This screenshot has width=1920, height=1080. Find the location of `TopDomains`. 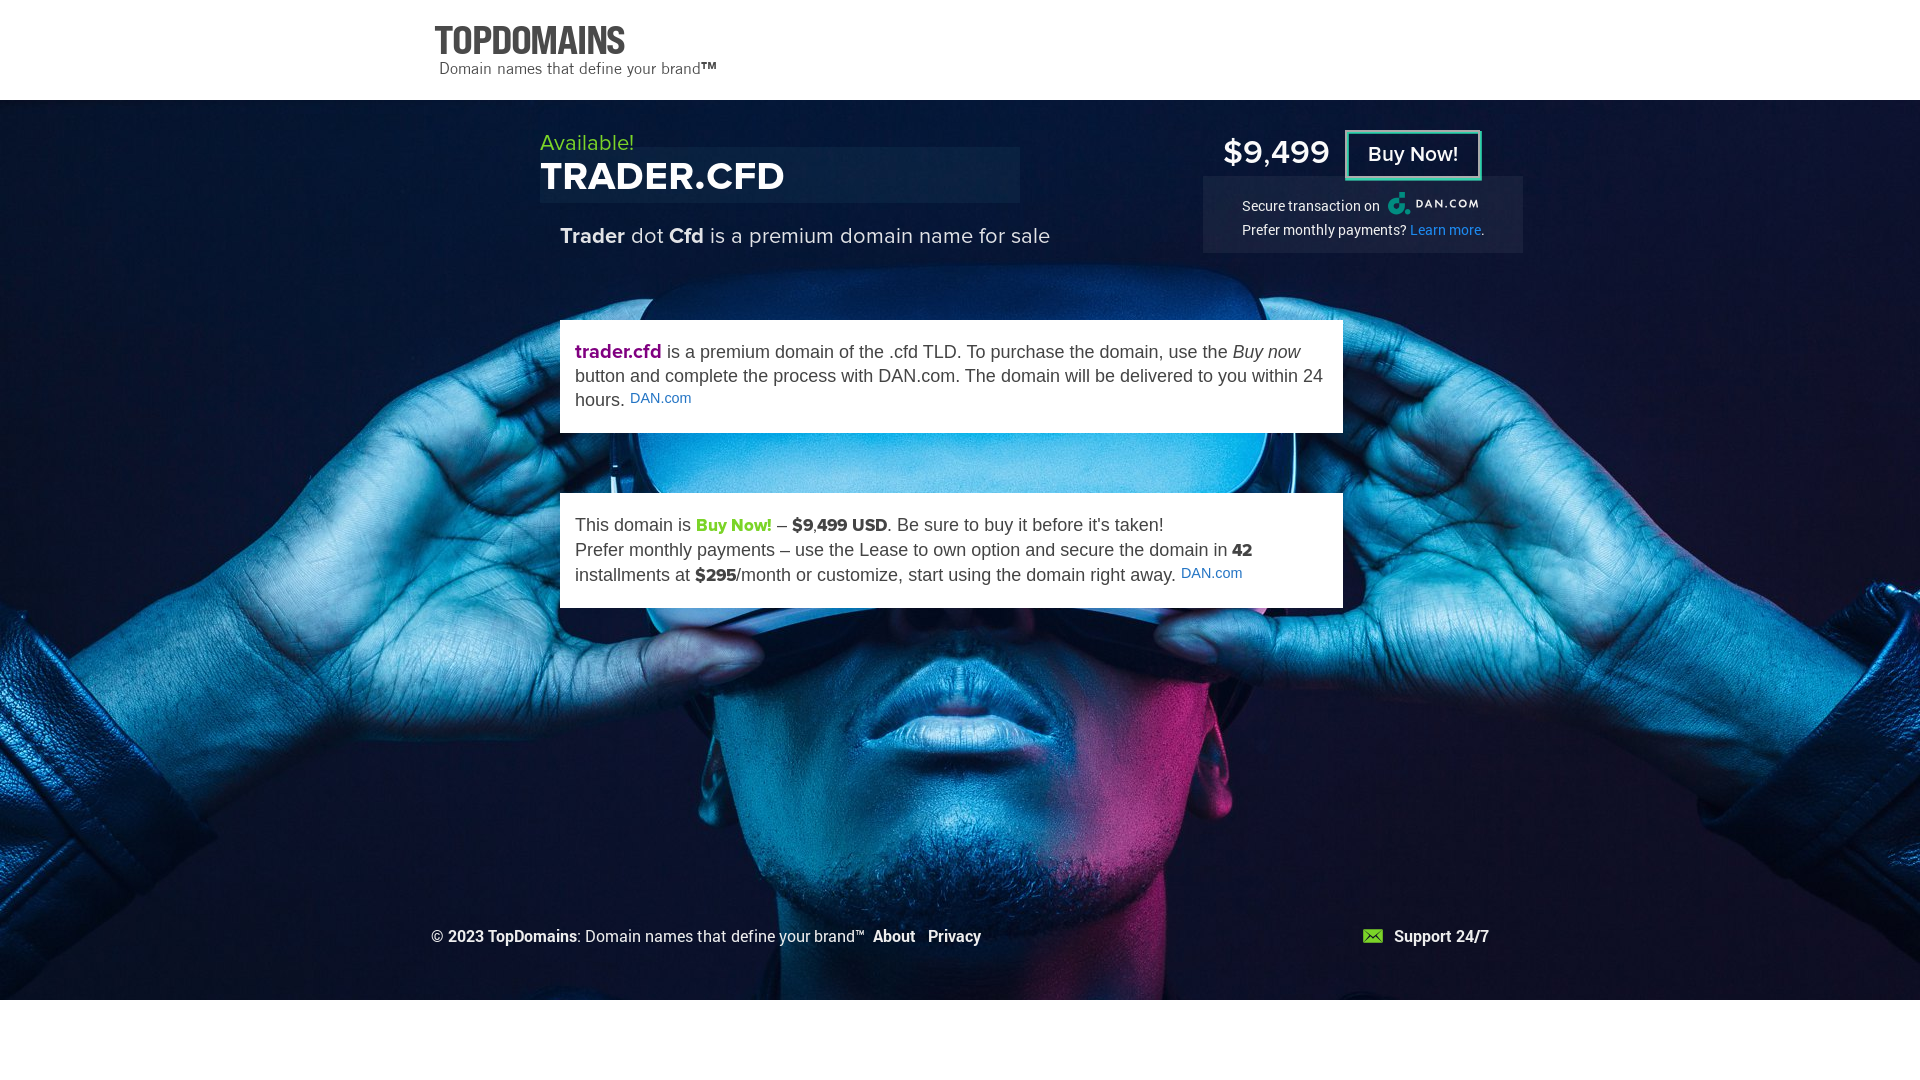

TopDomains is located at coordinates (532, 936).